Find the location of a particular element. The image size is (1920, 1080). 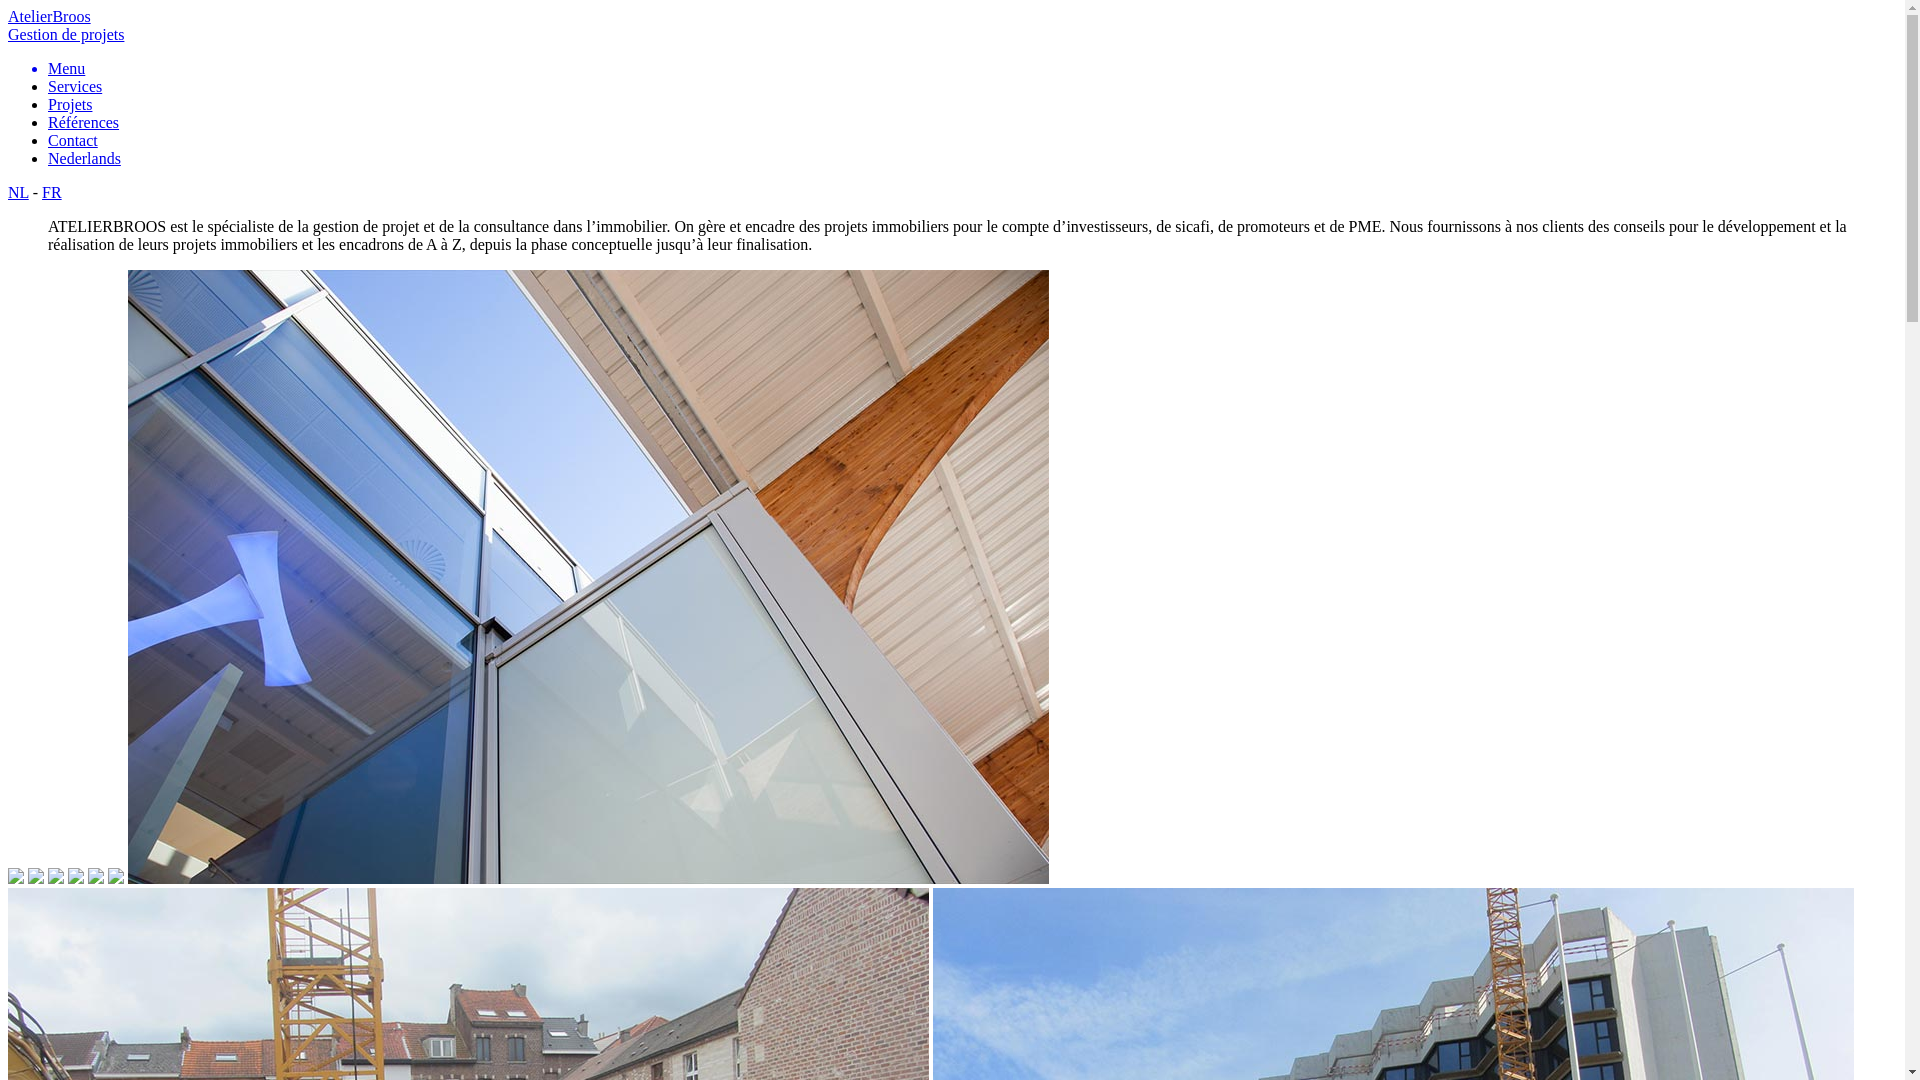

Menu is located at coordinates (972, 68).